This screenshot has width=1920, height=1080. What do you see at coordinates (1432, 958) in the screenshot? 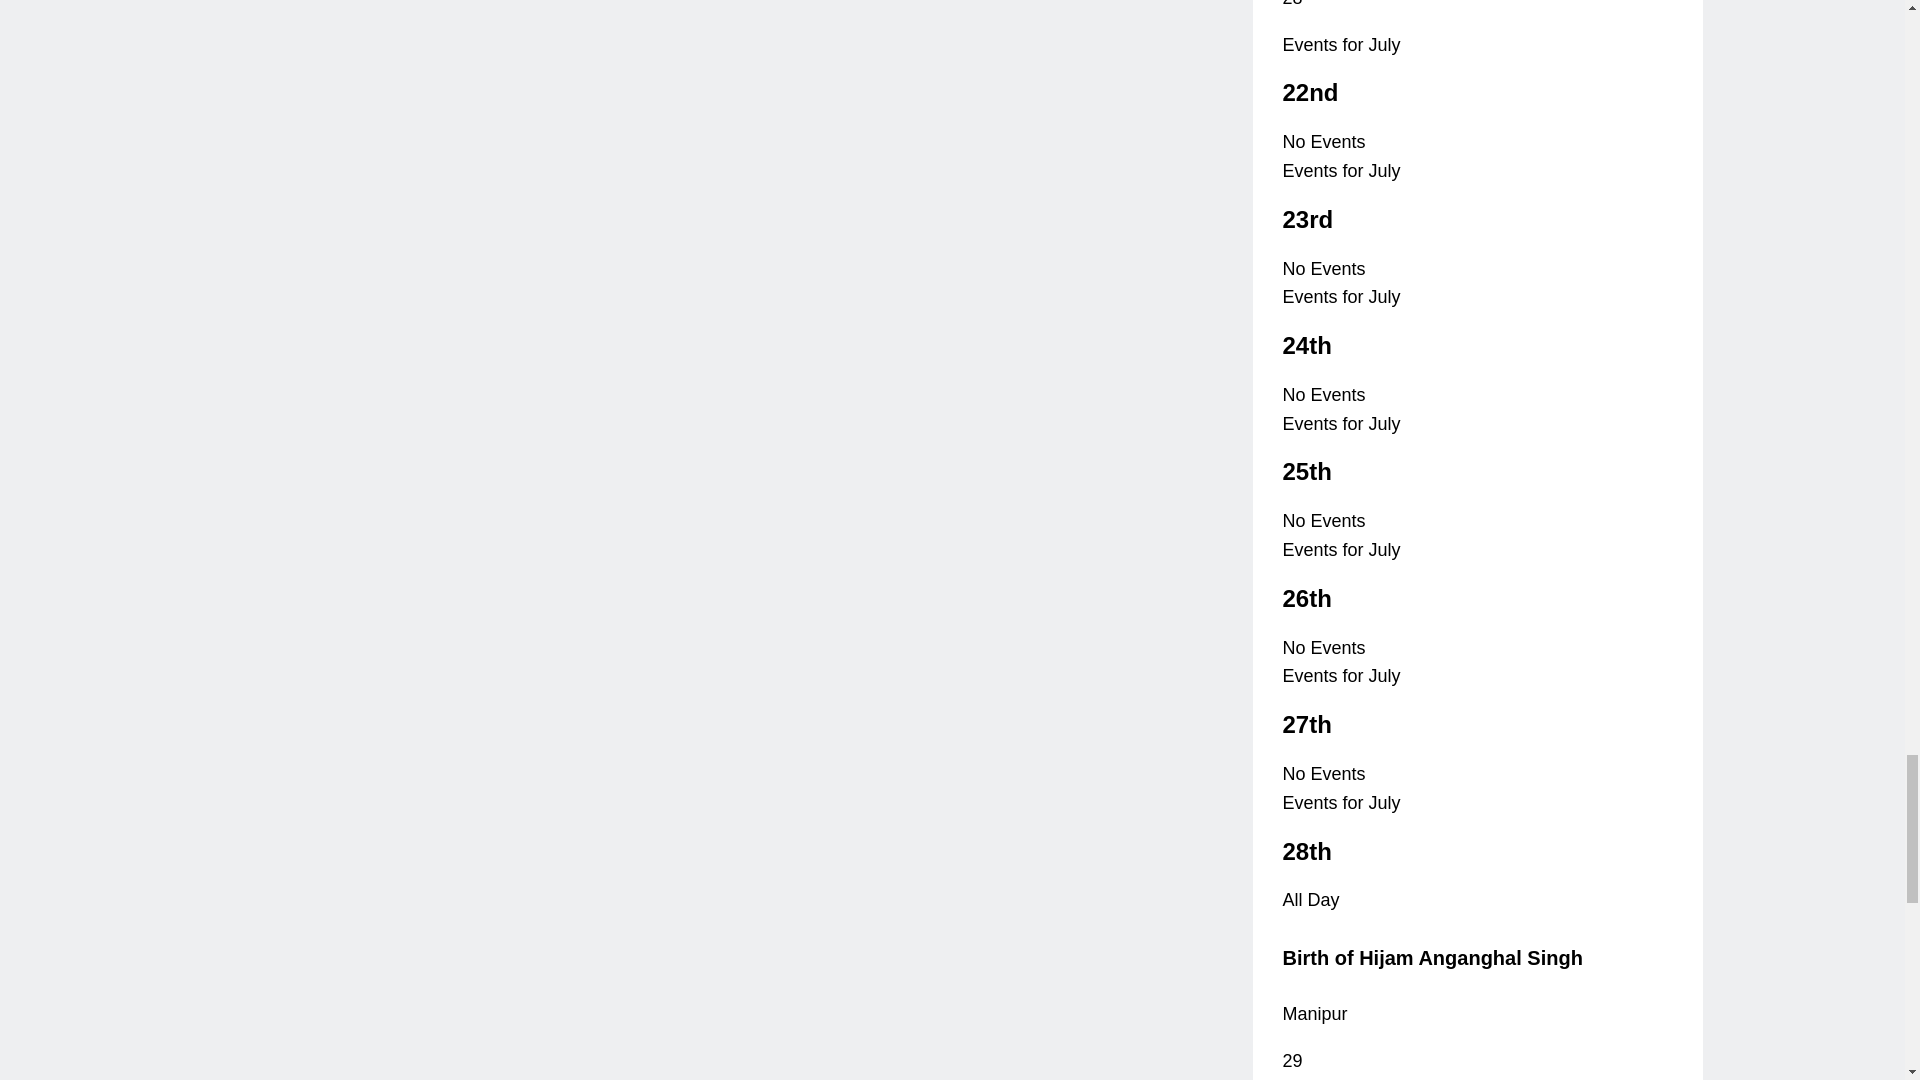
I see `Birth of Hijam Anganghal Singh` at bounding box center [1432, 958].